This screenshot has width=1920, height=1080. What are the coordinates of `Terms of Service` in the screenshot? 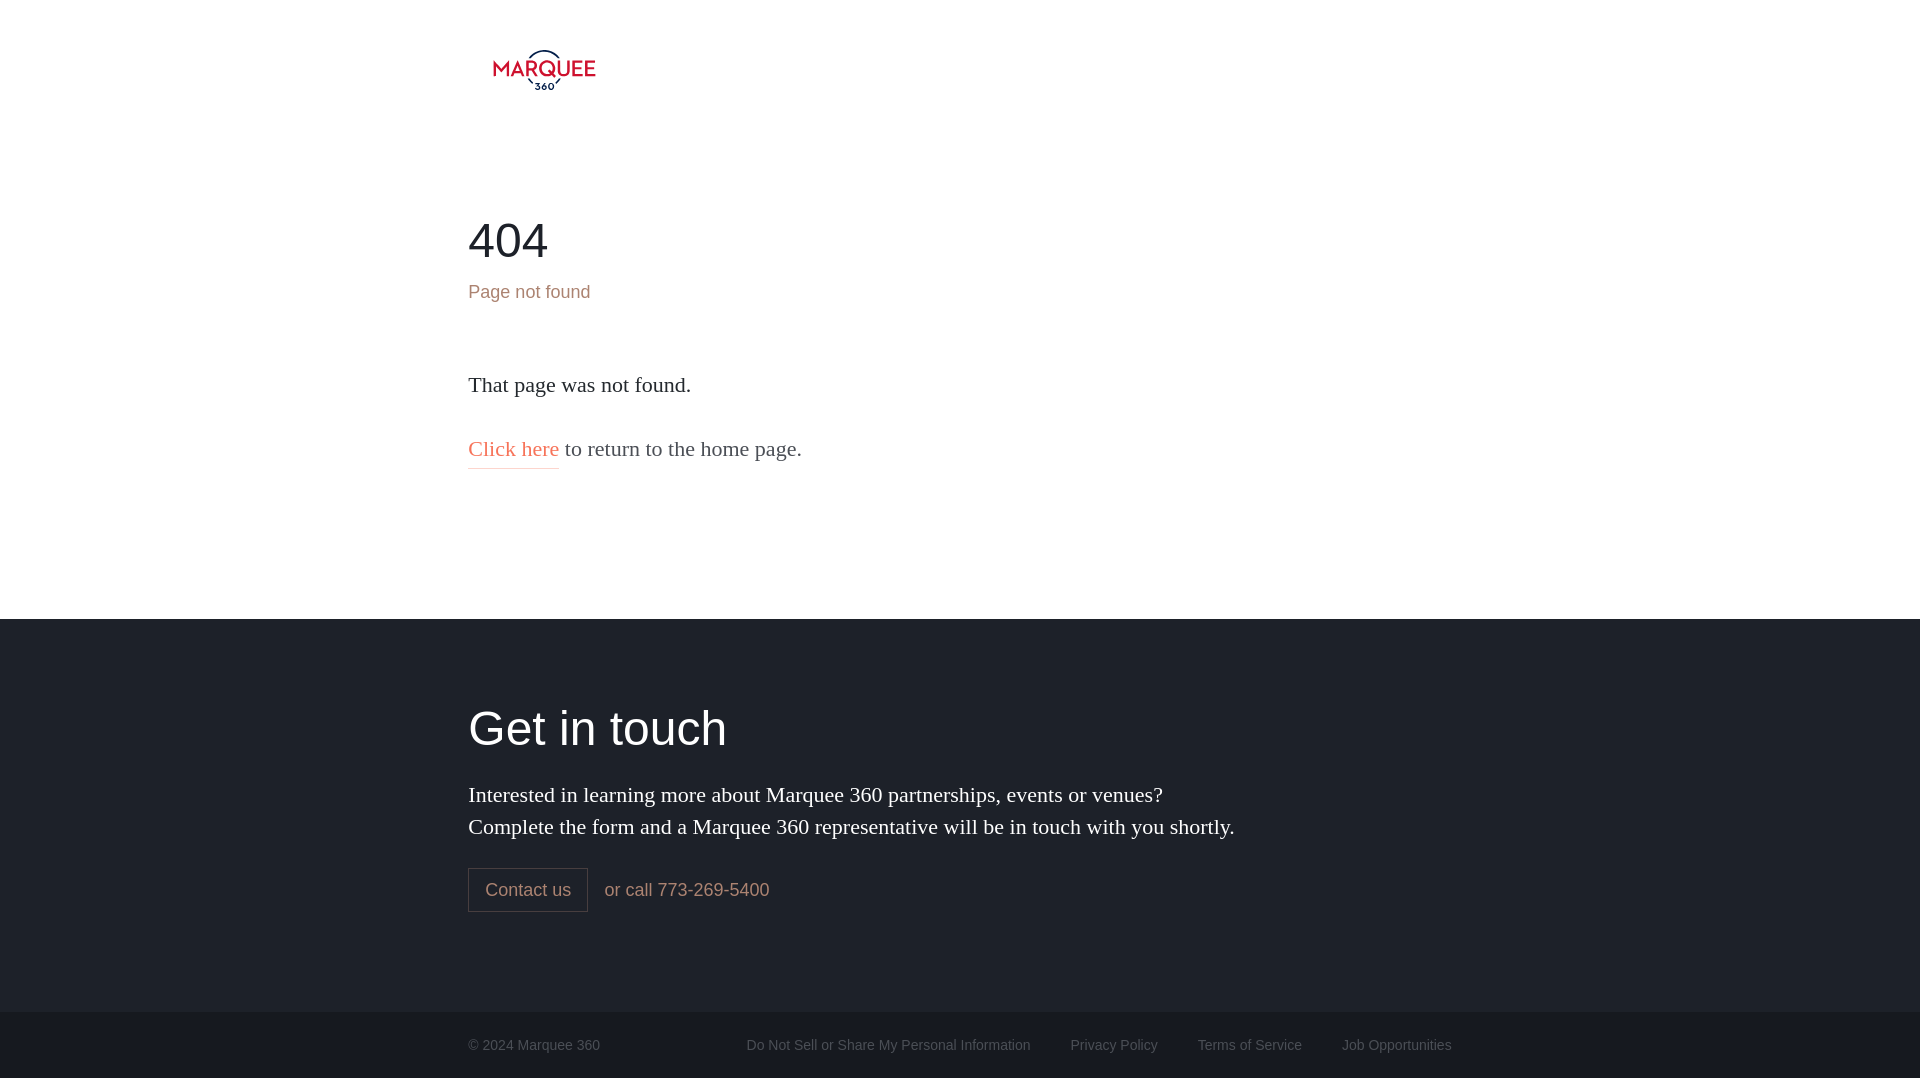 It's located at (1250, 1044).